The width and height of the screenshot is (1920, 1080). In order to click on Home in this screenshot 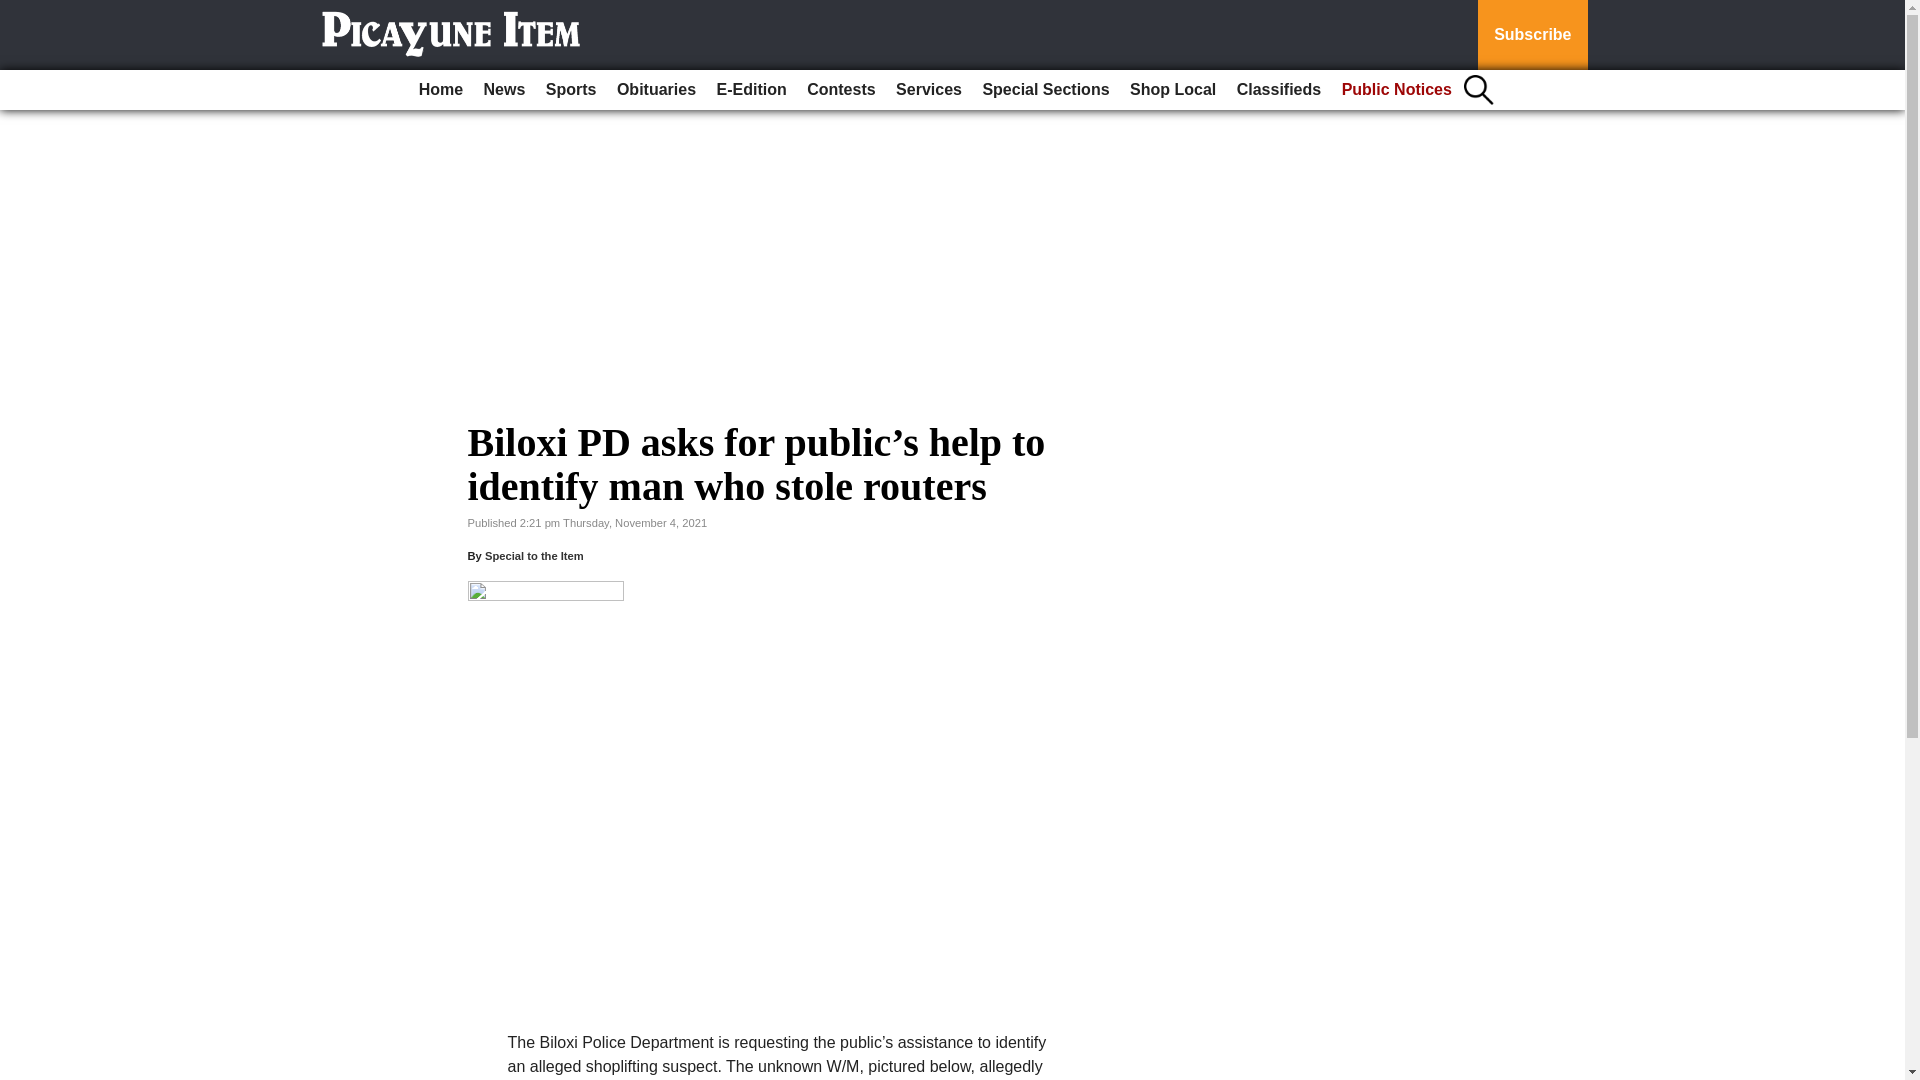, I will do `click(440, 90)`.